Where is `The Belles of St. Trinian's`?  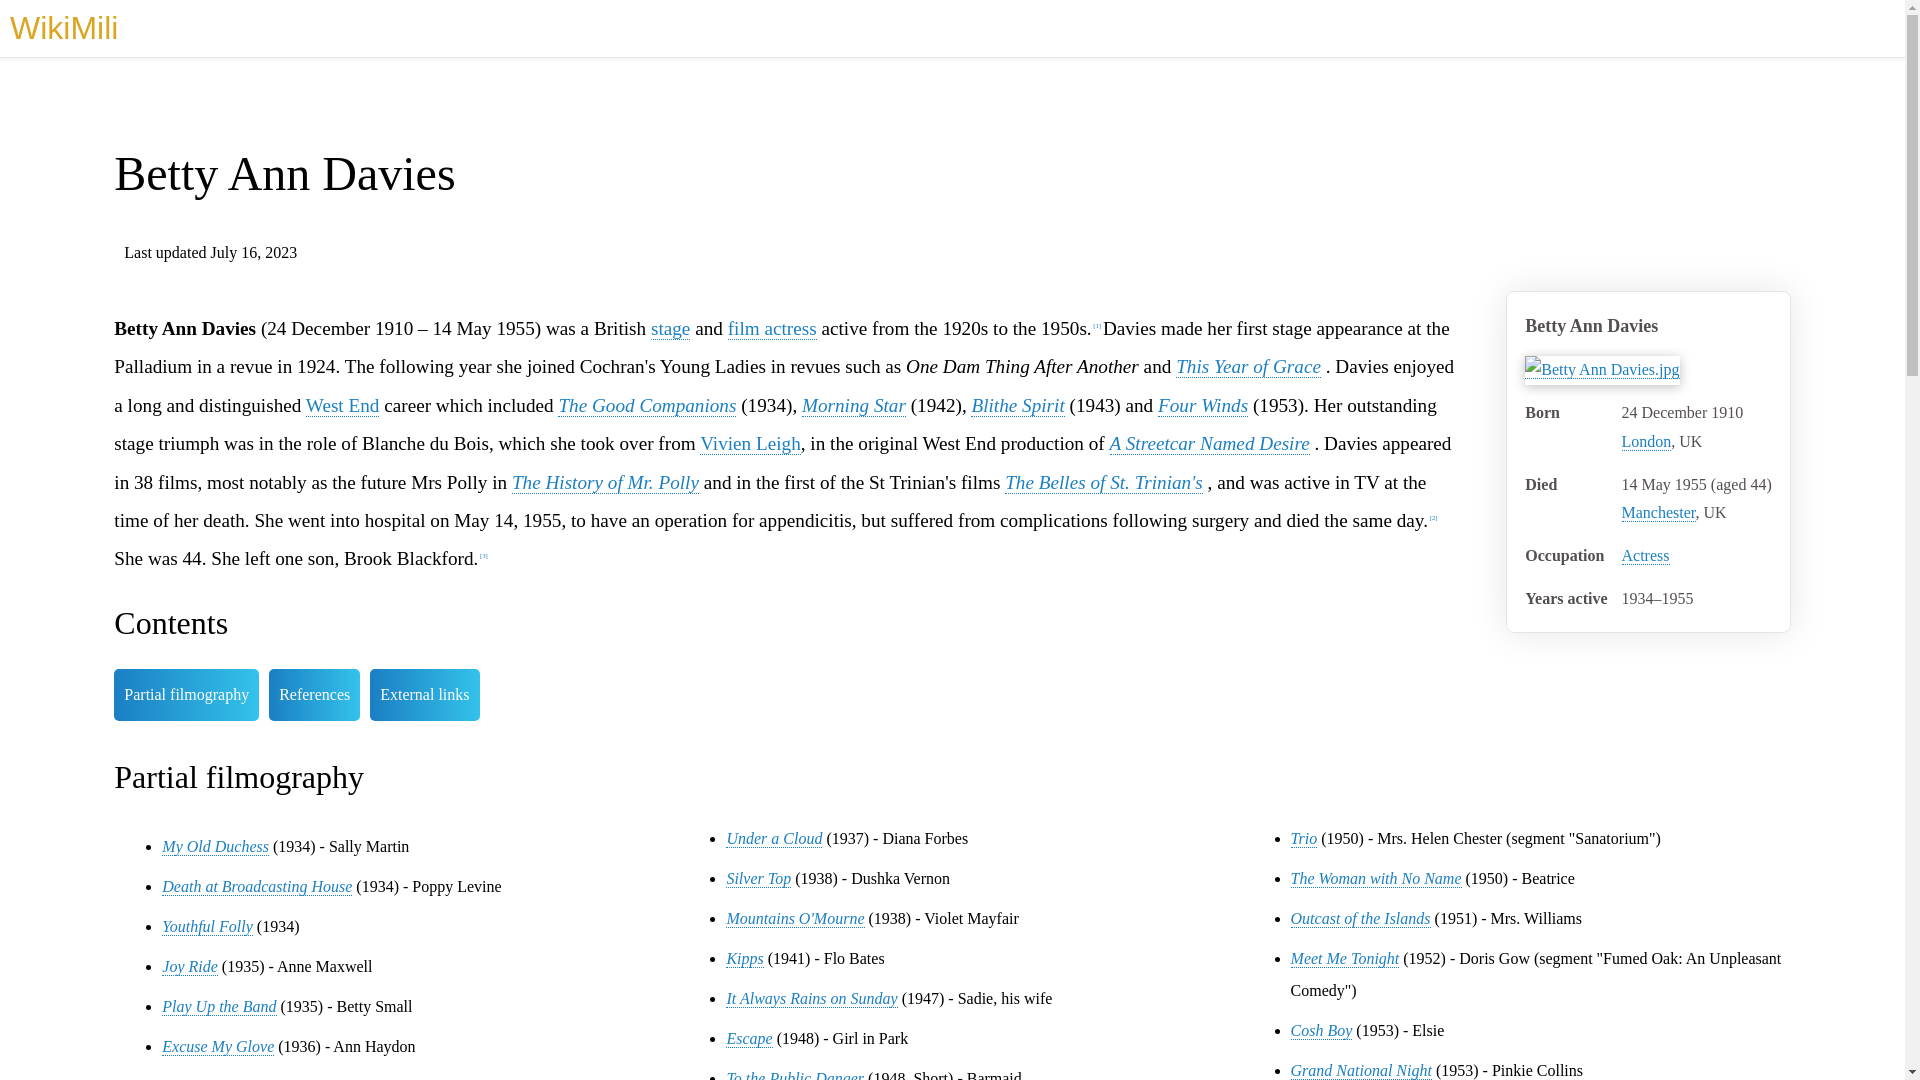 The Belles of St. Trinian's is located at coordinates (1104, 482).